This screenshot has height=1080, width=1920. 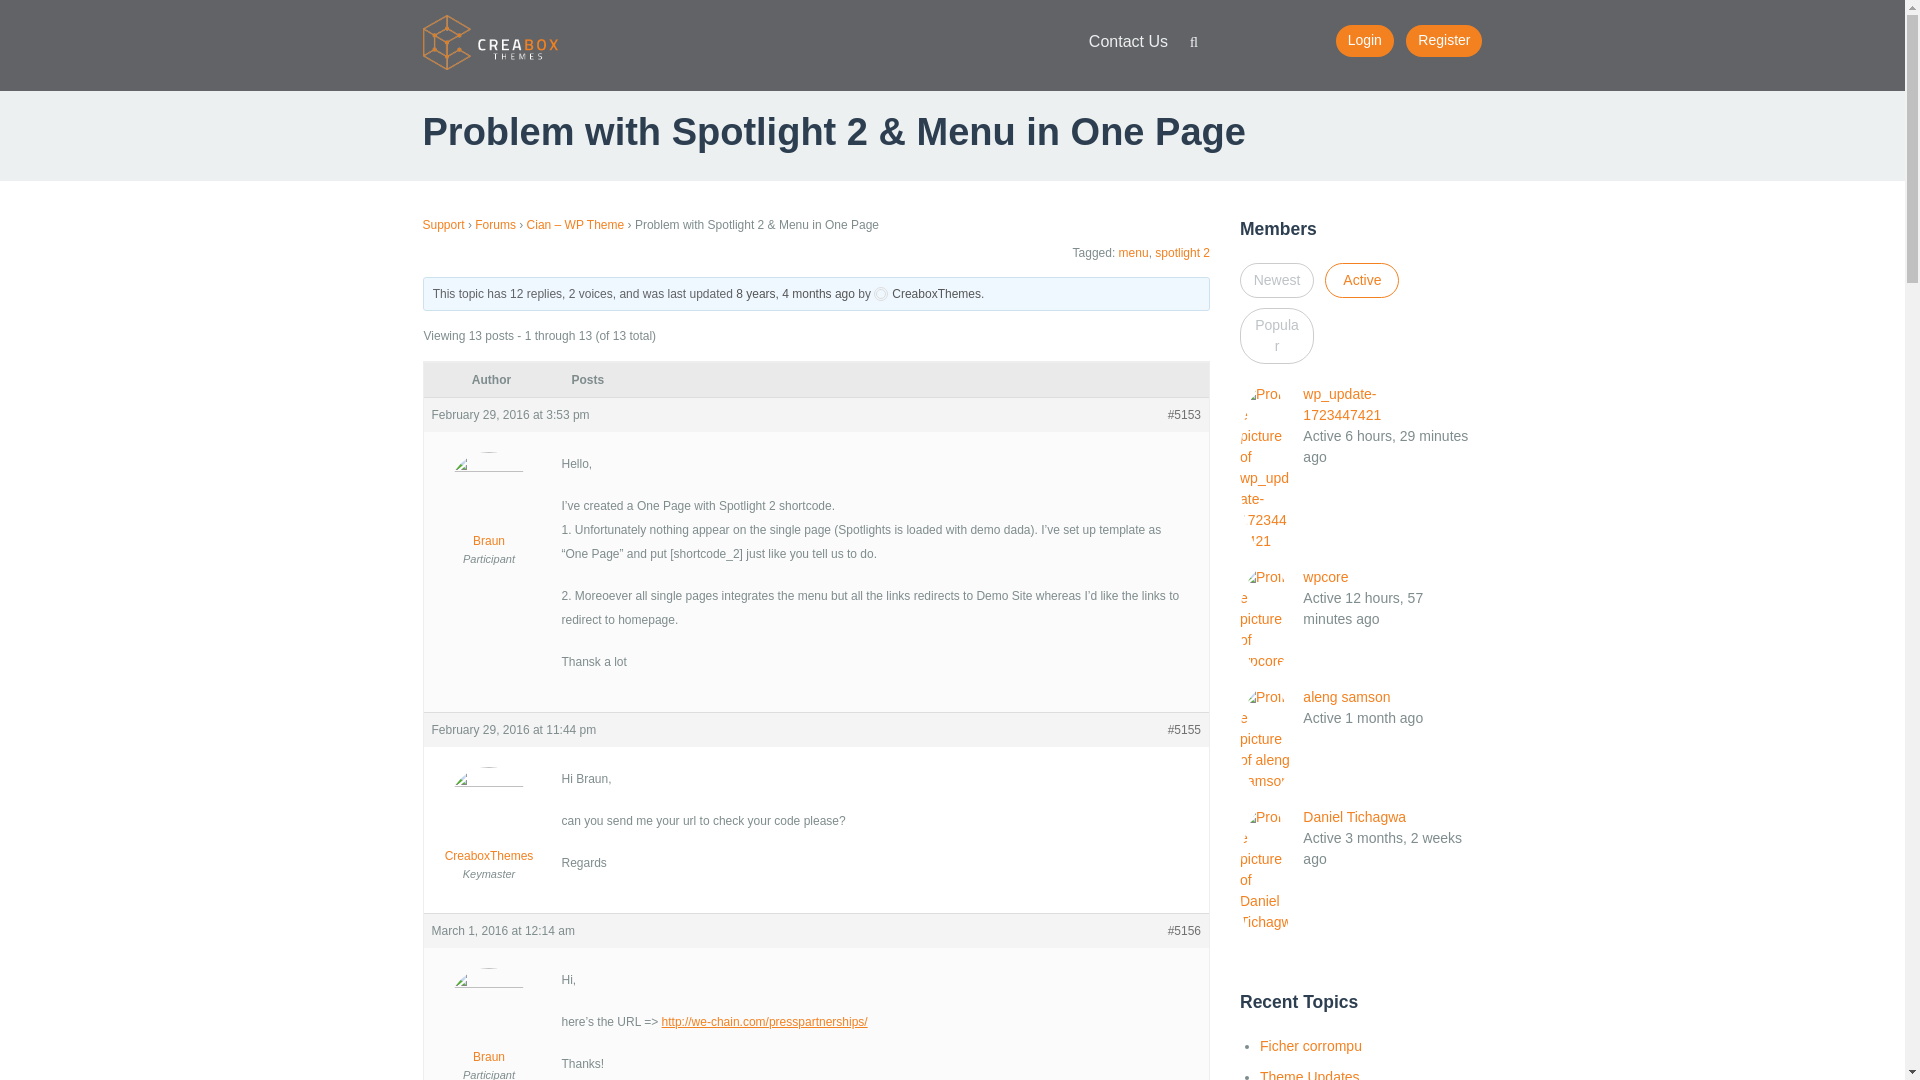 What do you see at coordinates (495, 225) in the screenshot?
I see `Forums` at bounding box center [495, 225].